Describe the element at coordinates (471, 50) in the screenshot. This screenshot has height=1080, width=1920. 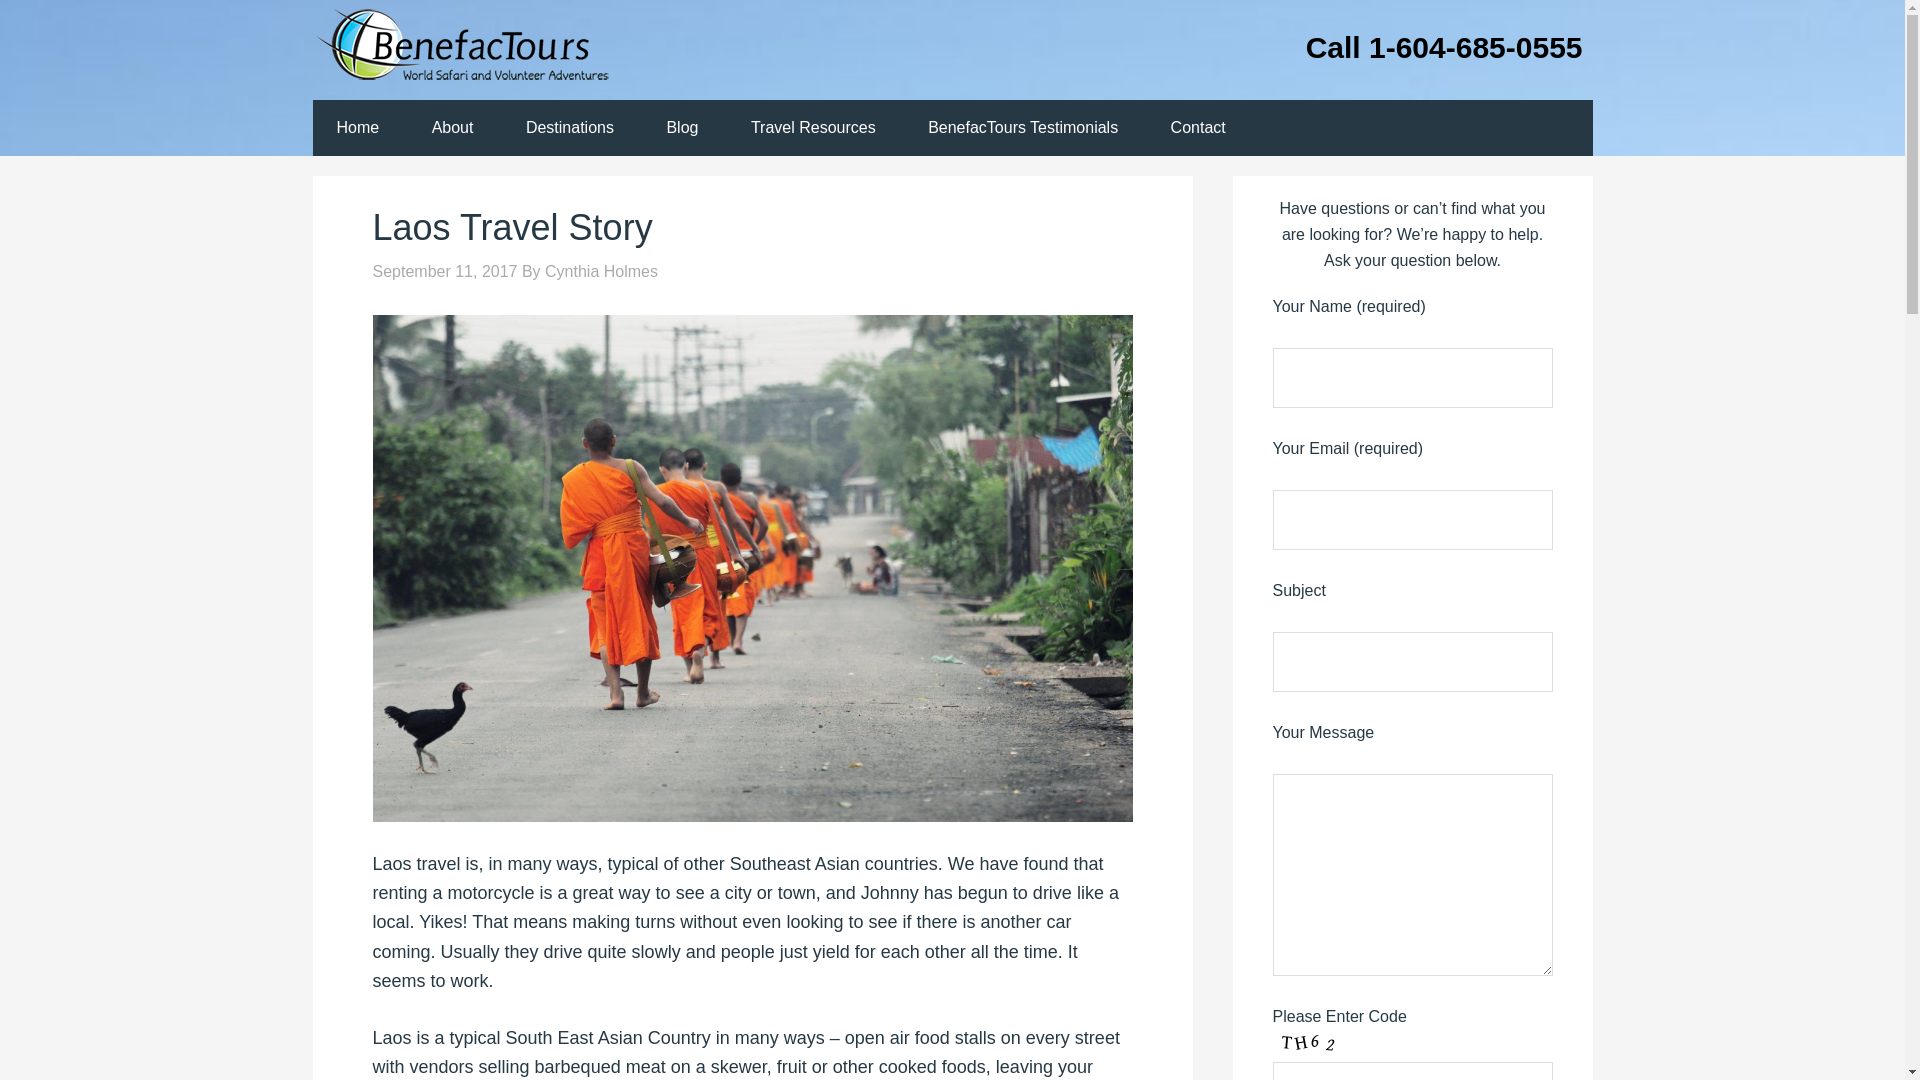
I see `Benefactours` at that location.